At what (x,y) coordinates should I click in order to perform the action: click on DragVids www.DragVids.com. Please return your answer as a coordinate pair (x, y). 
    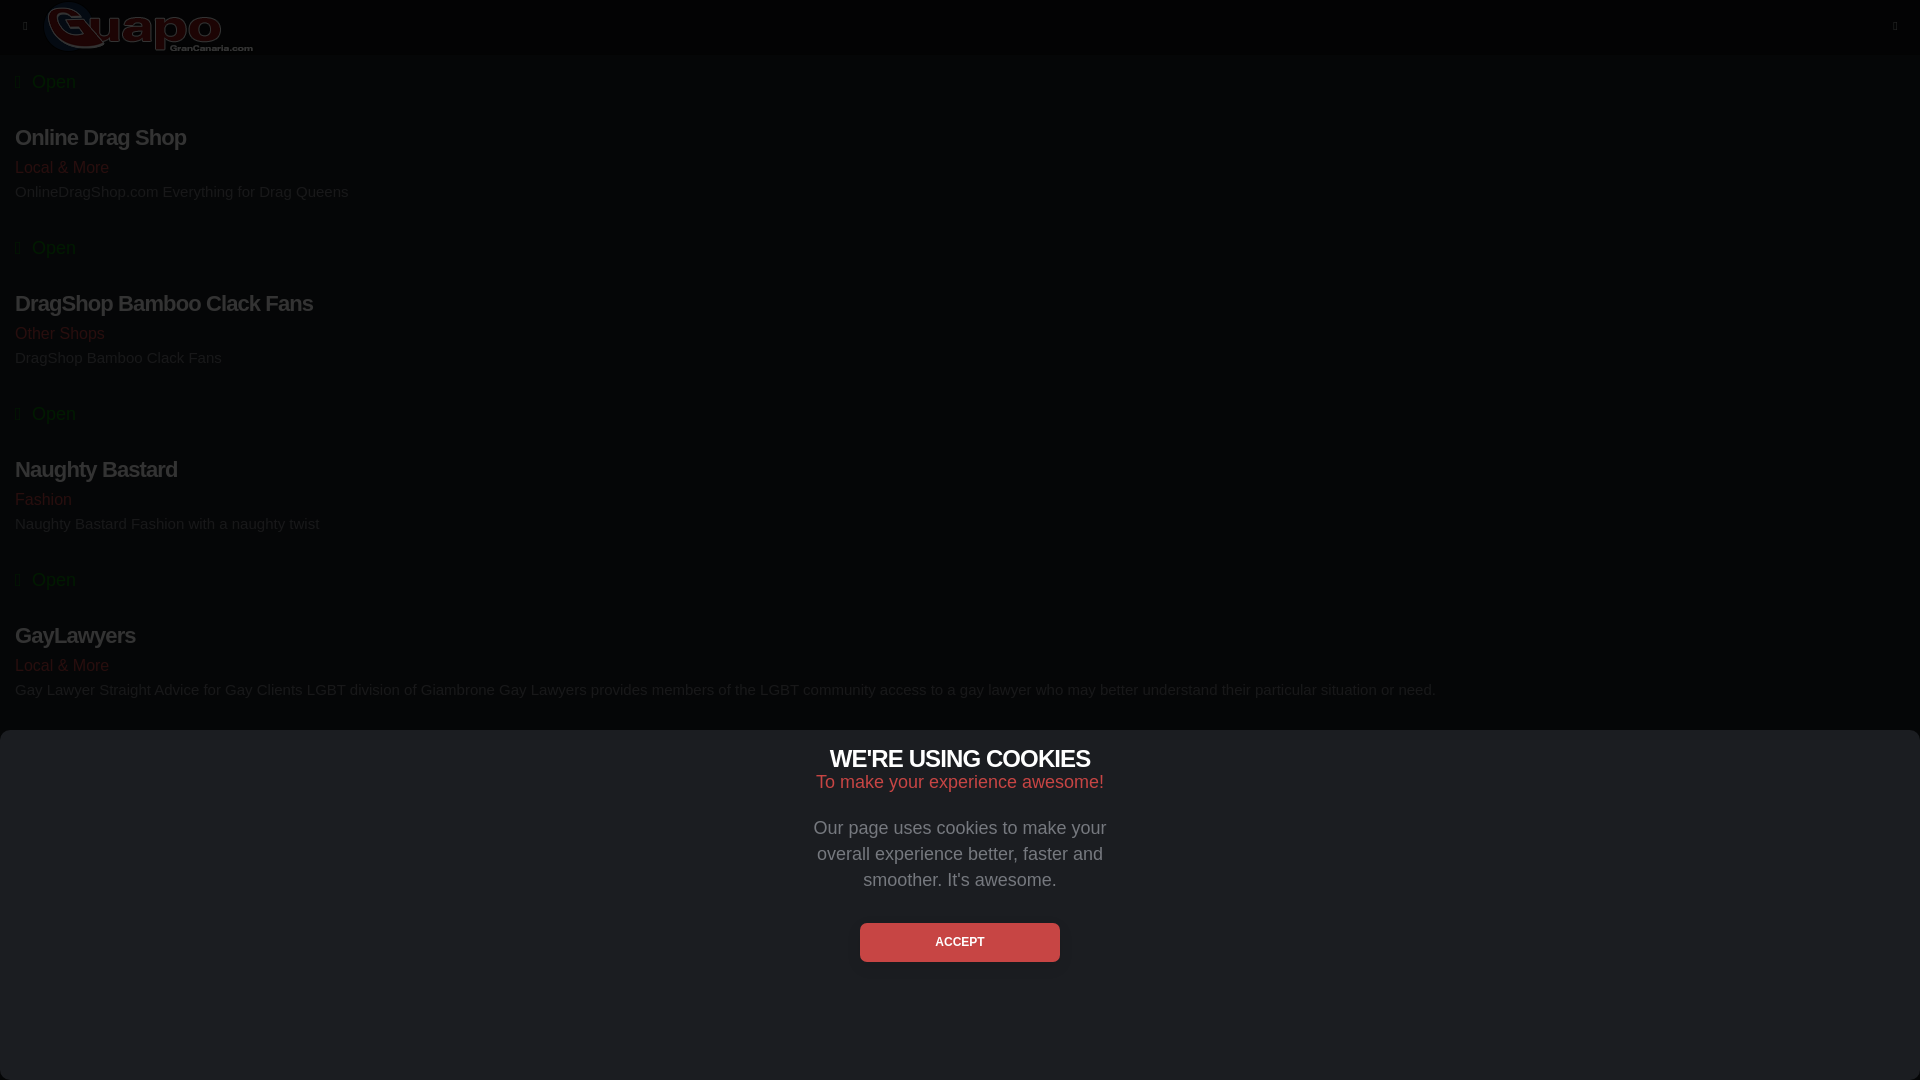
    Looking at the image, I should click on (960, 25).